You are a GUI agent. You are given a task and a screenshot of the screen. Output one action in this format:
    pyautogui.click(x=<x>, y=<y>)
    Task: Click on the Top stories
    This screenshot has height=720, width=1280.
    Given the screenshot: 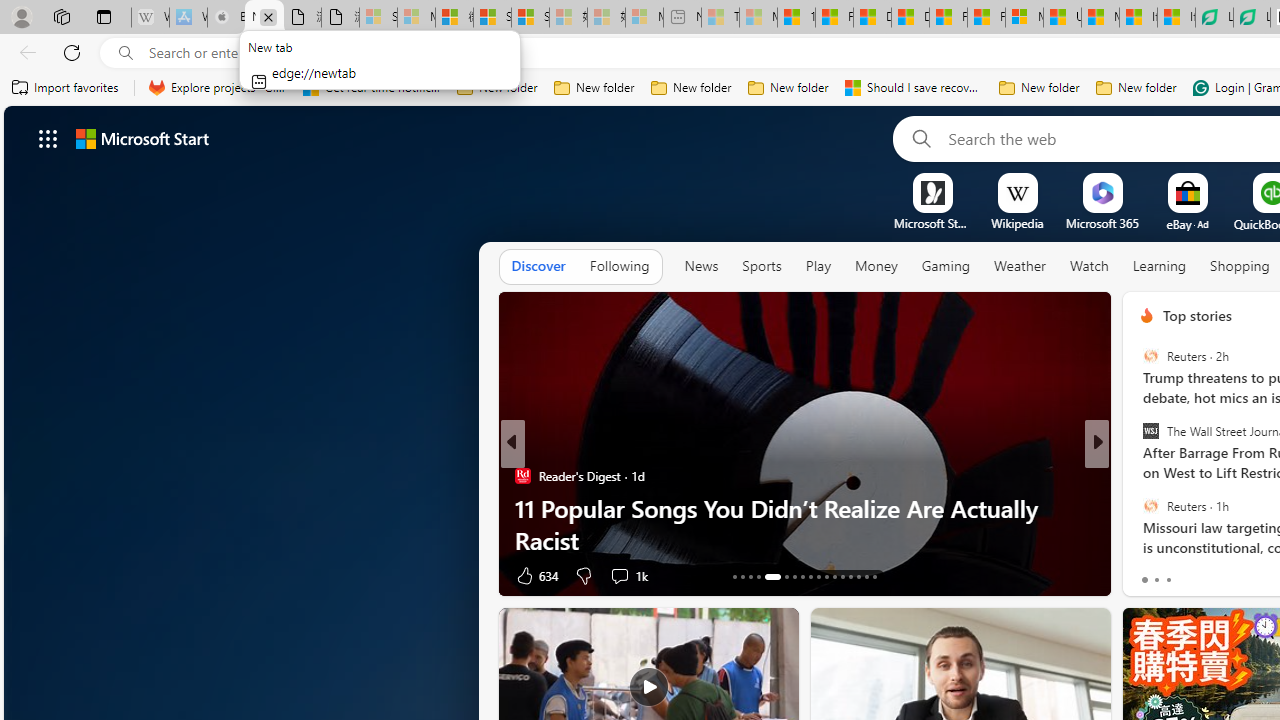 What is the action you would take?
    pyautogui.click(x=1196, y=315)
    